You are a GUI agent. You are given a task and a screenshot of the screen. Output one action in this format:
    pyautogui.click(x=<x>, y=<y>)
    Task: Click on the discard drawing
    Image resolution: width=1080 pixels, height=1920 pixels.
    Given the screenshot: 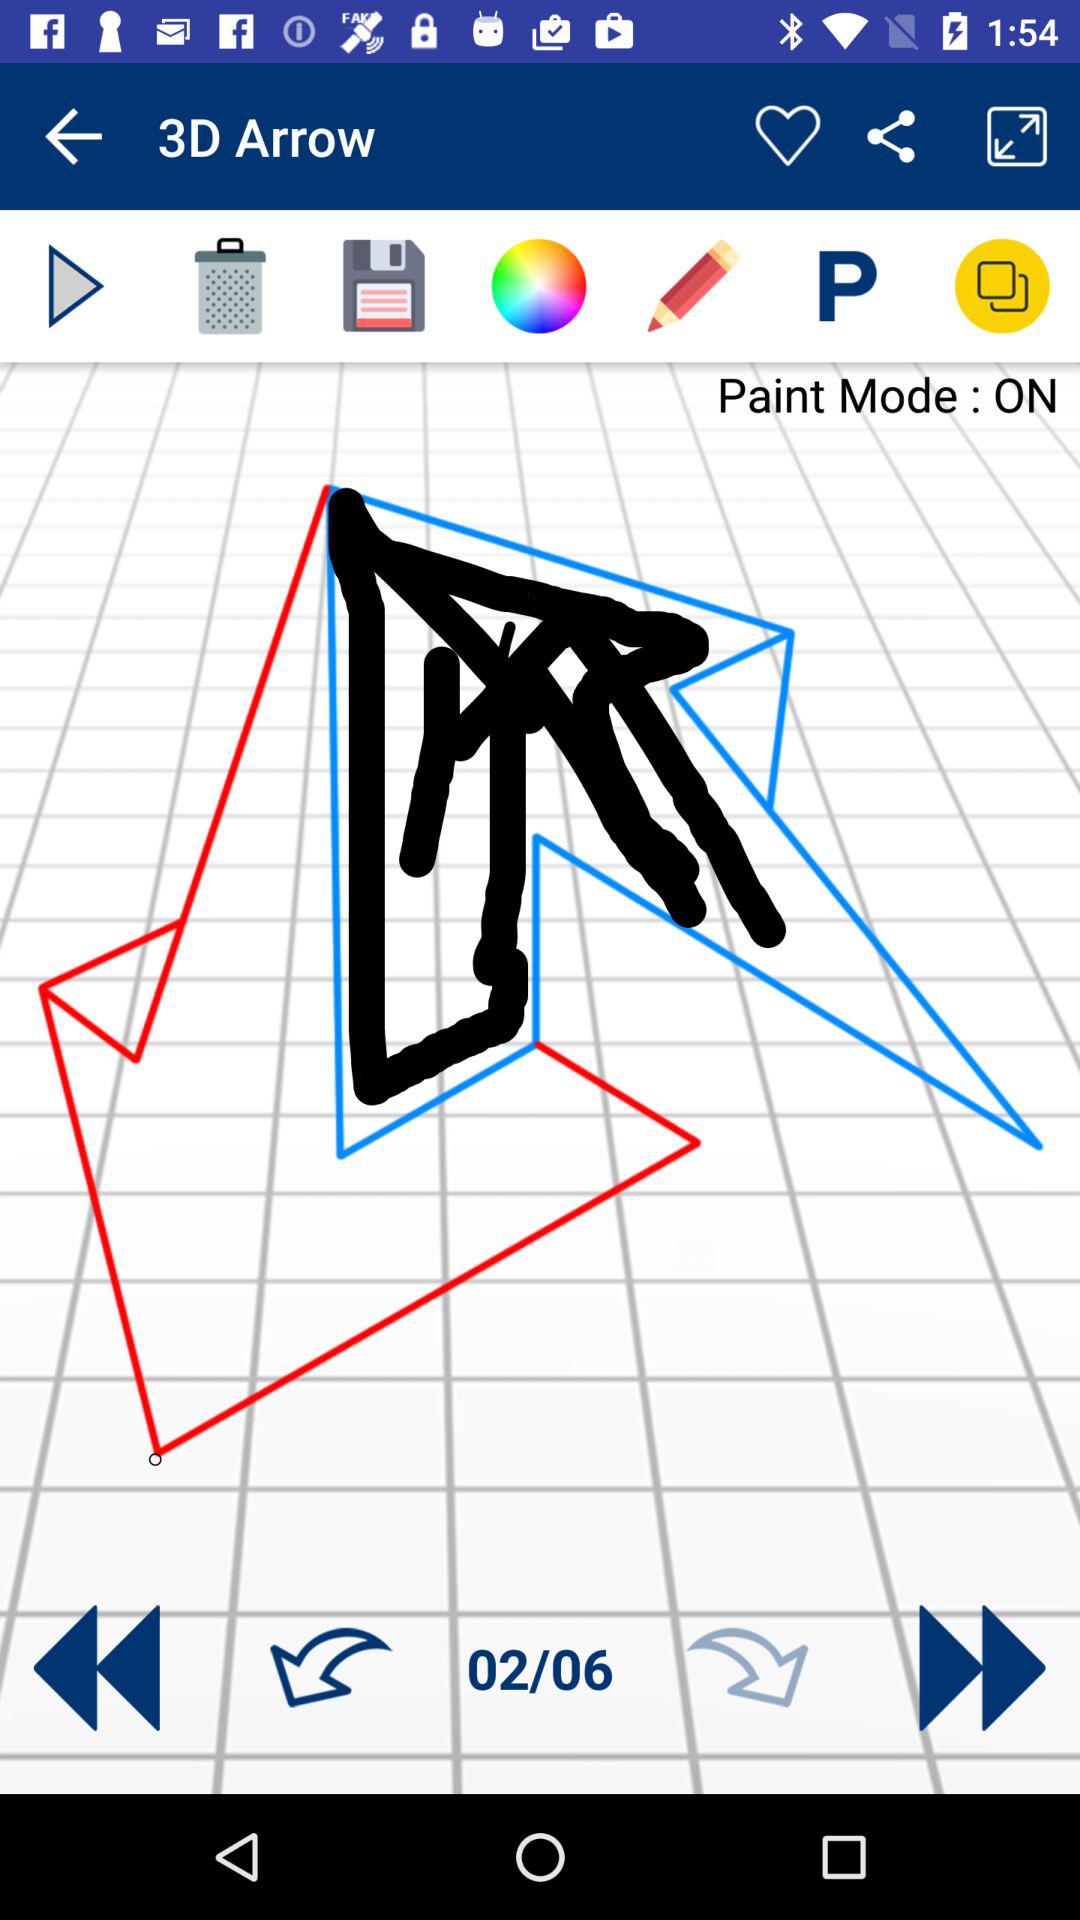 What is the action you would take?
    pyautogui.click(x=230, y=286)
    